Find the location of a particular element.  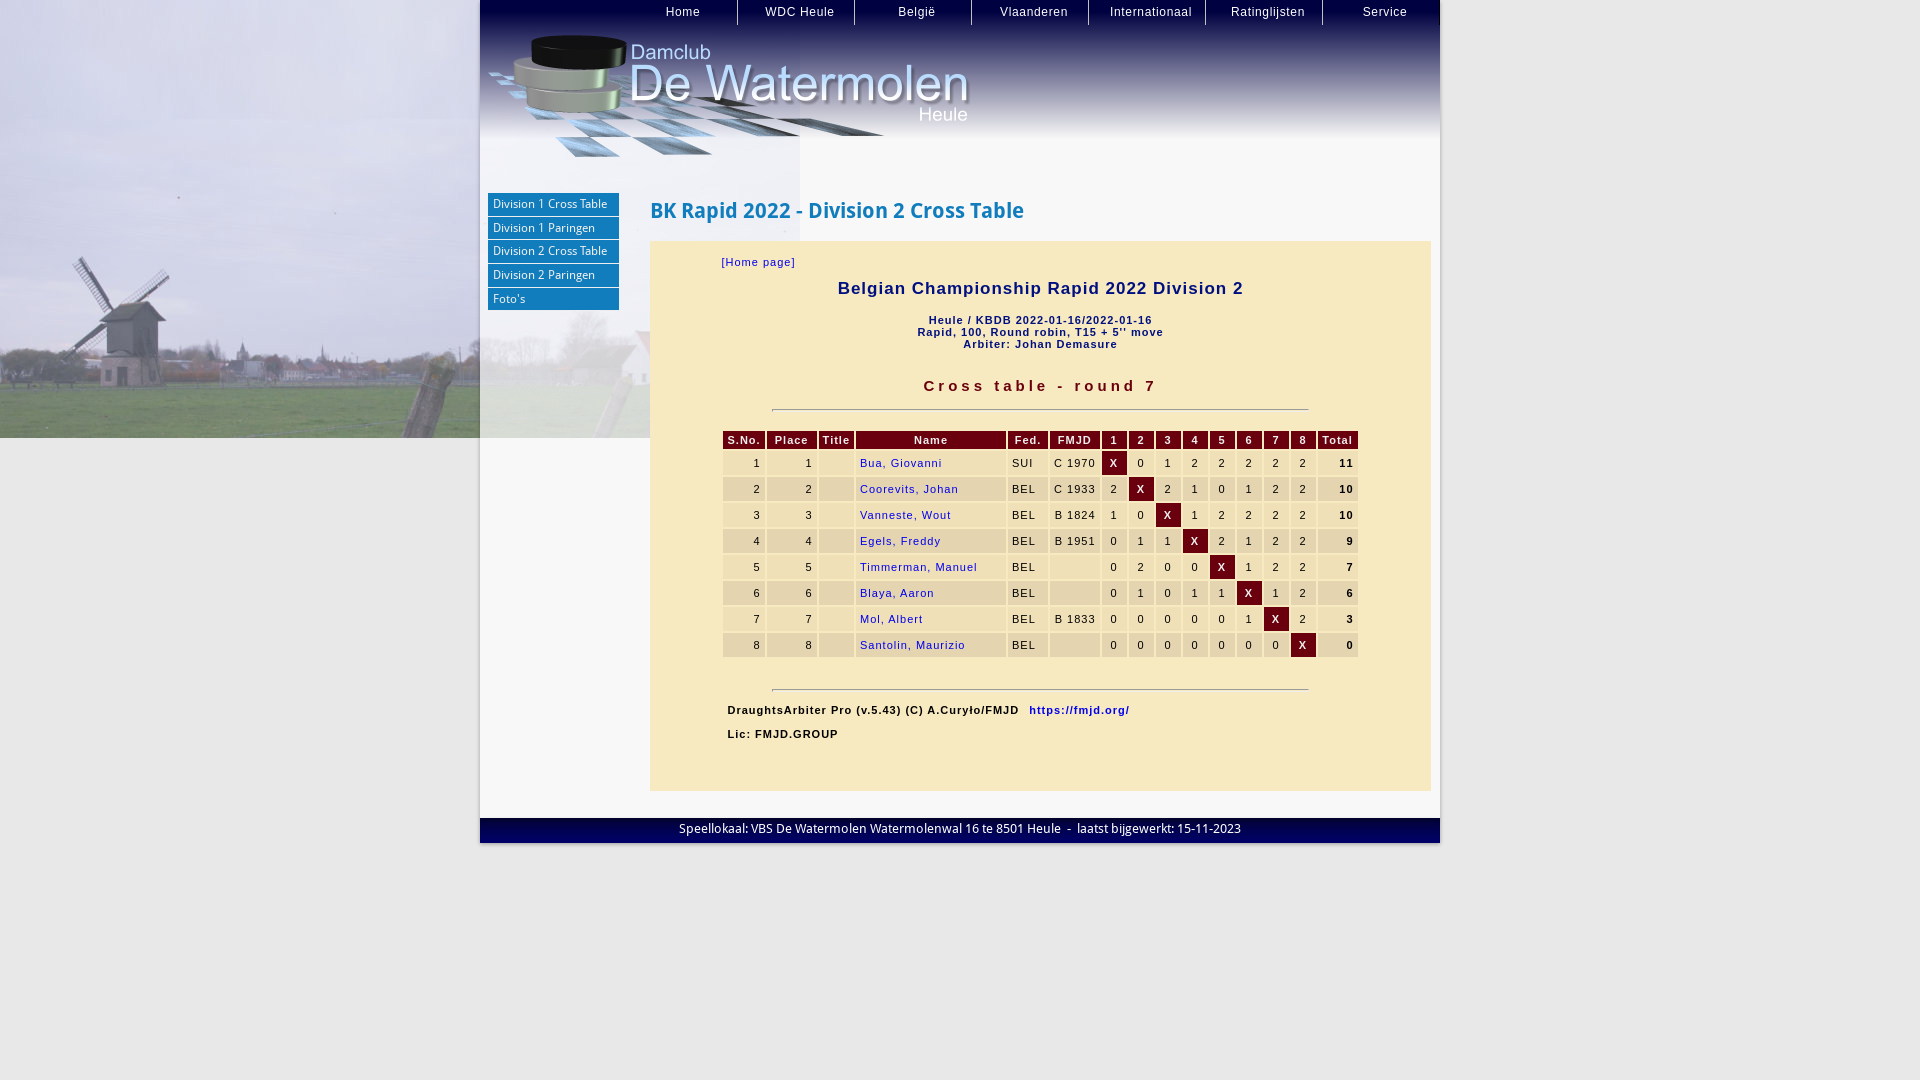

Home is located at coordinates (680, 12).